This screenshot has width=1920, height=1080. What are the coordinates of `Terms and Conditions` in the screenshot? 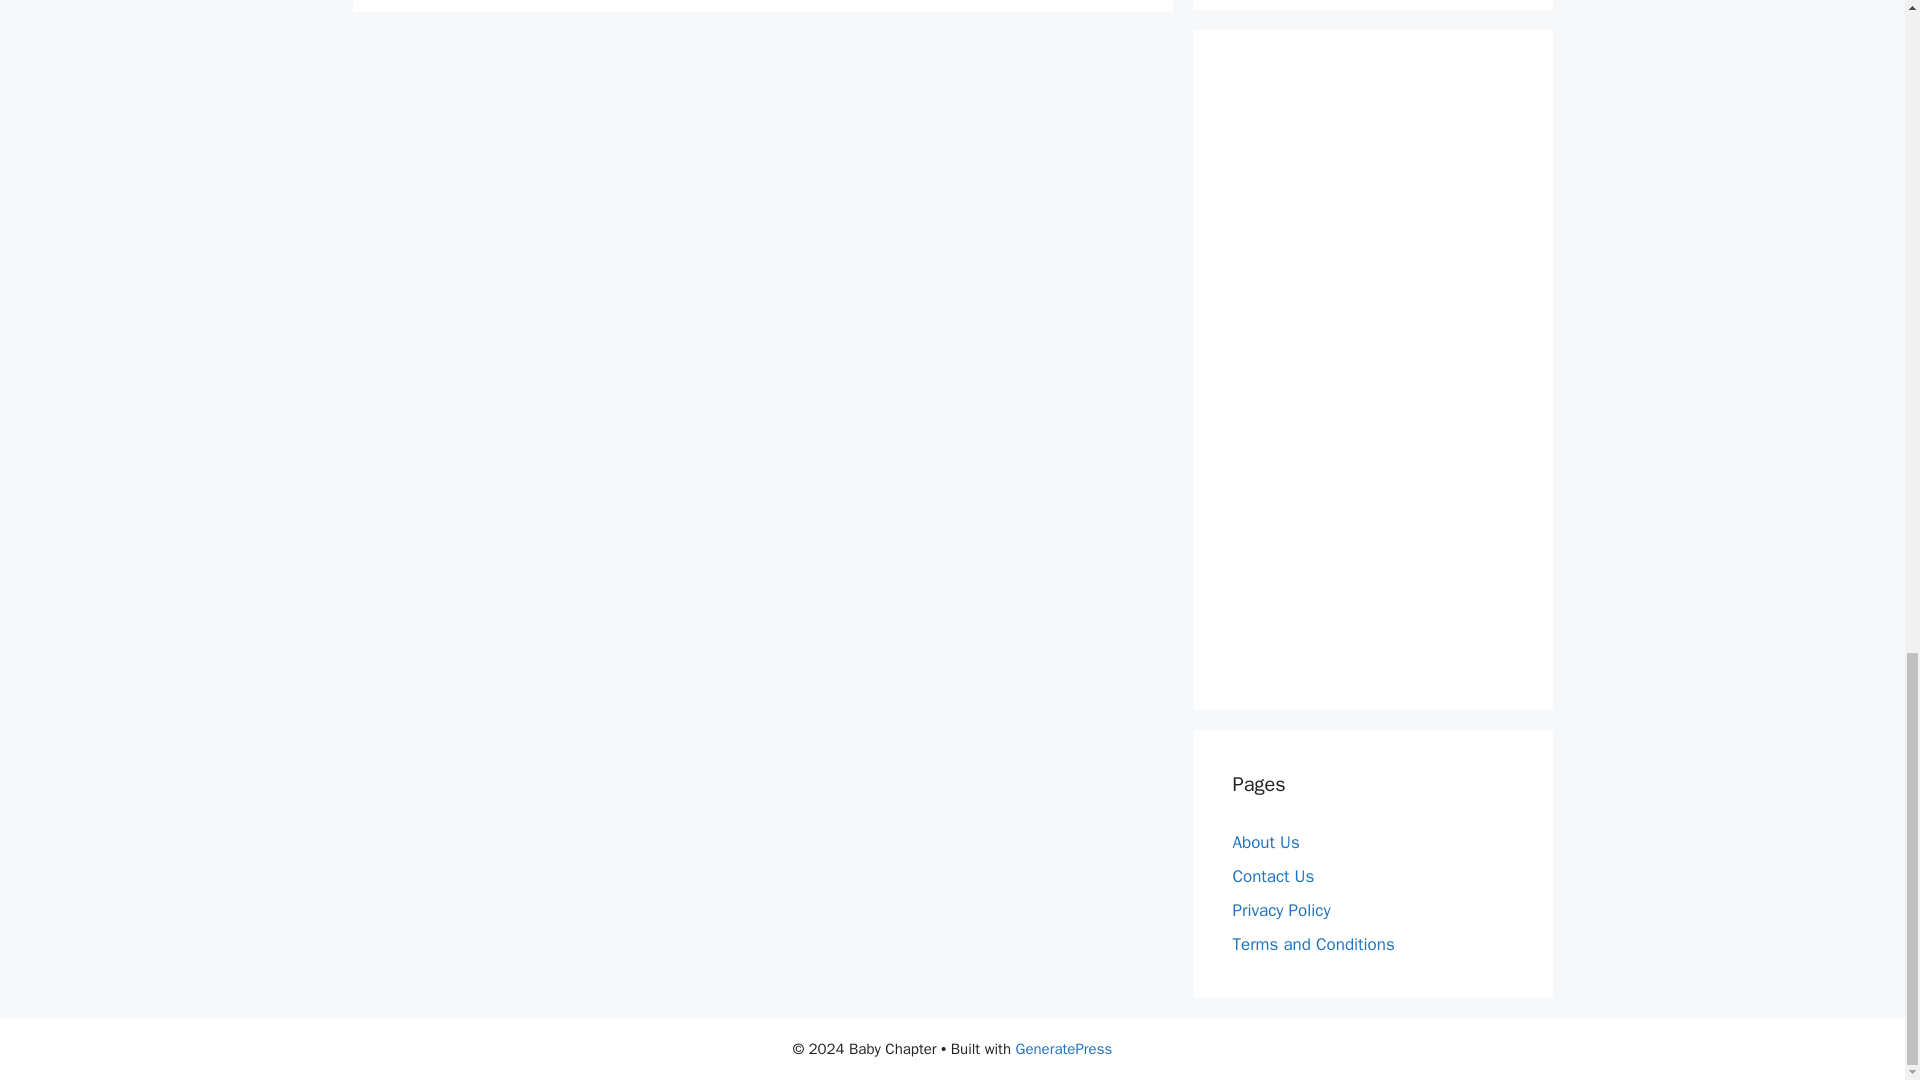 It's located at (1312, 944).